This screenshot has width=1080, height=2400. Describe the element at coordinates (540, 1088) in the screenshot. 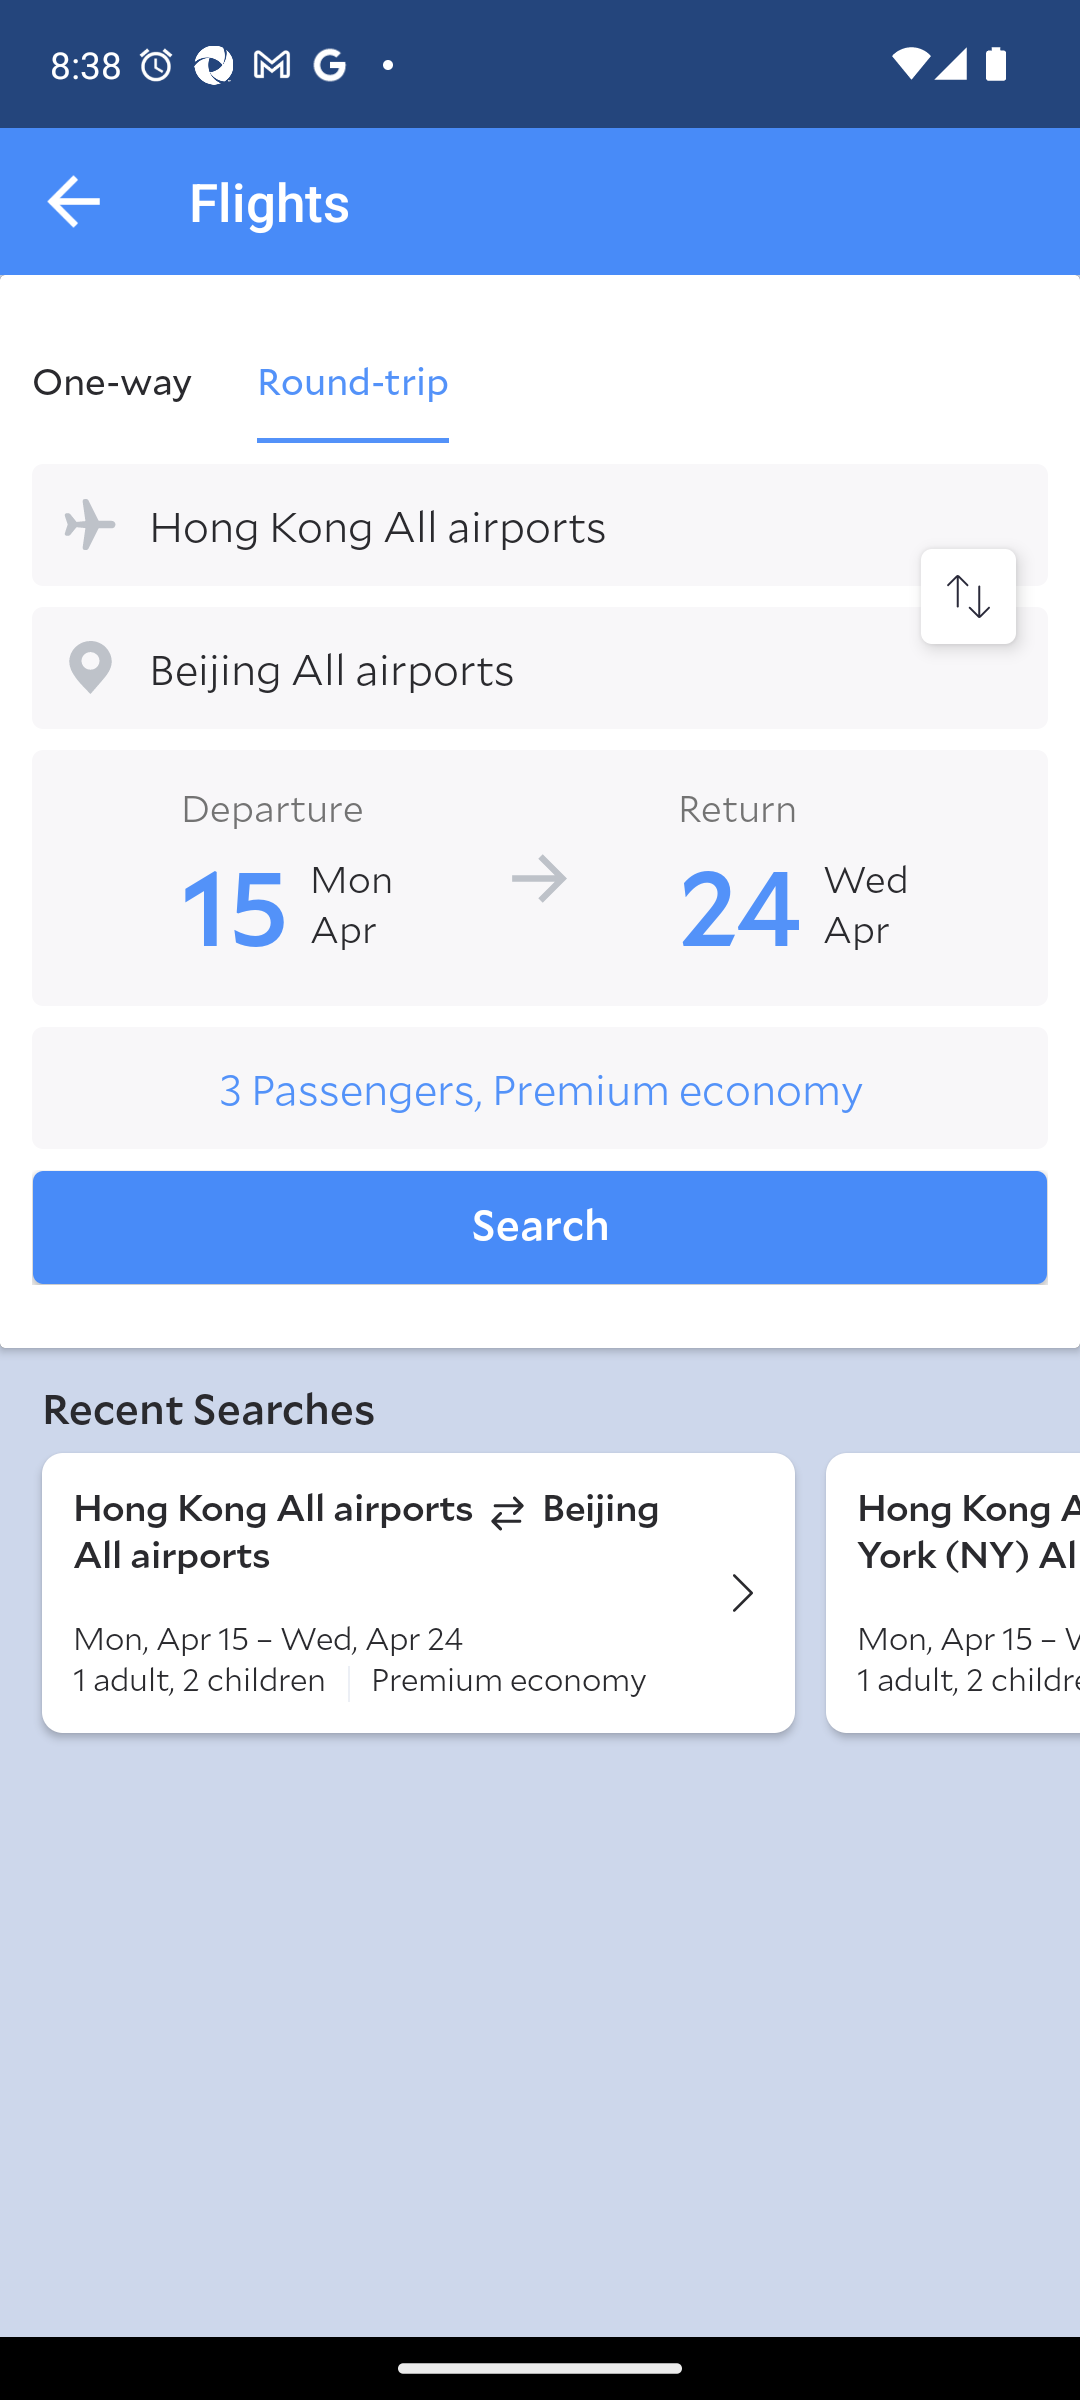

I see `3 Passengers, Premium economy` at that location.